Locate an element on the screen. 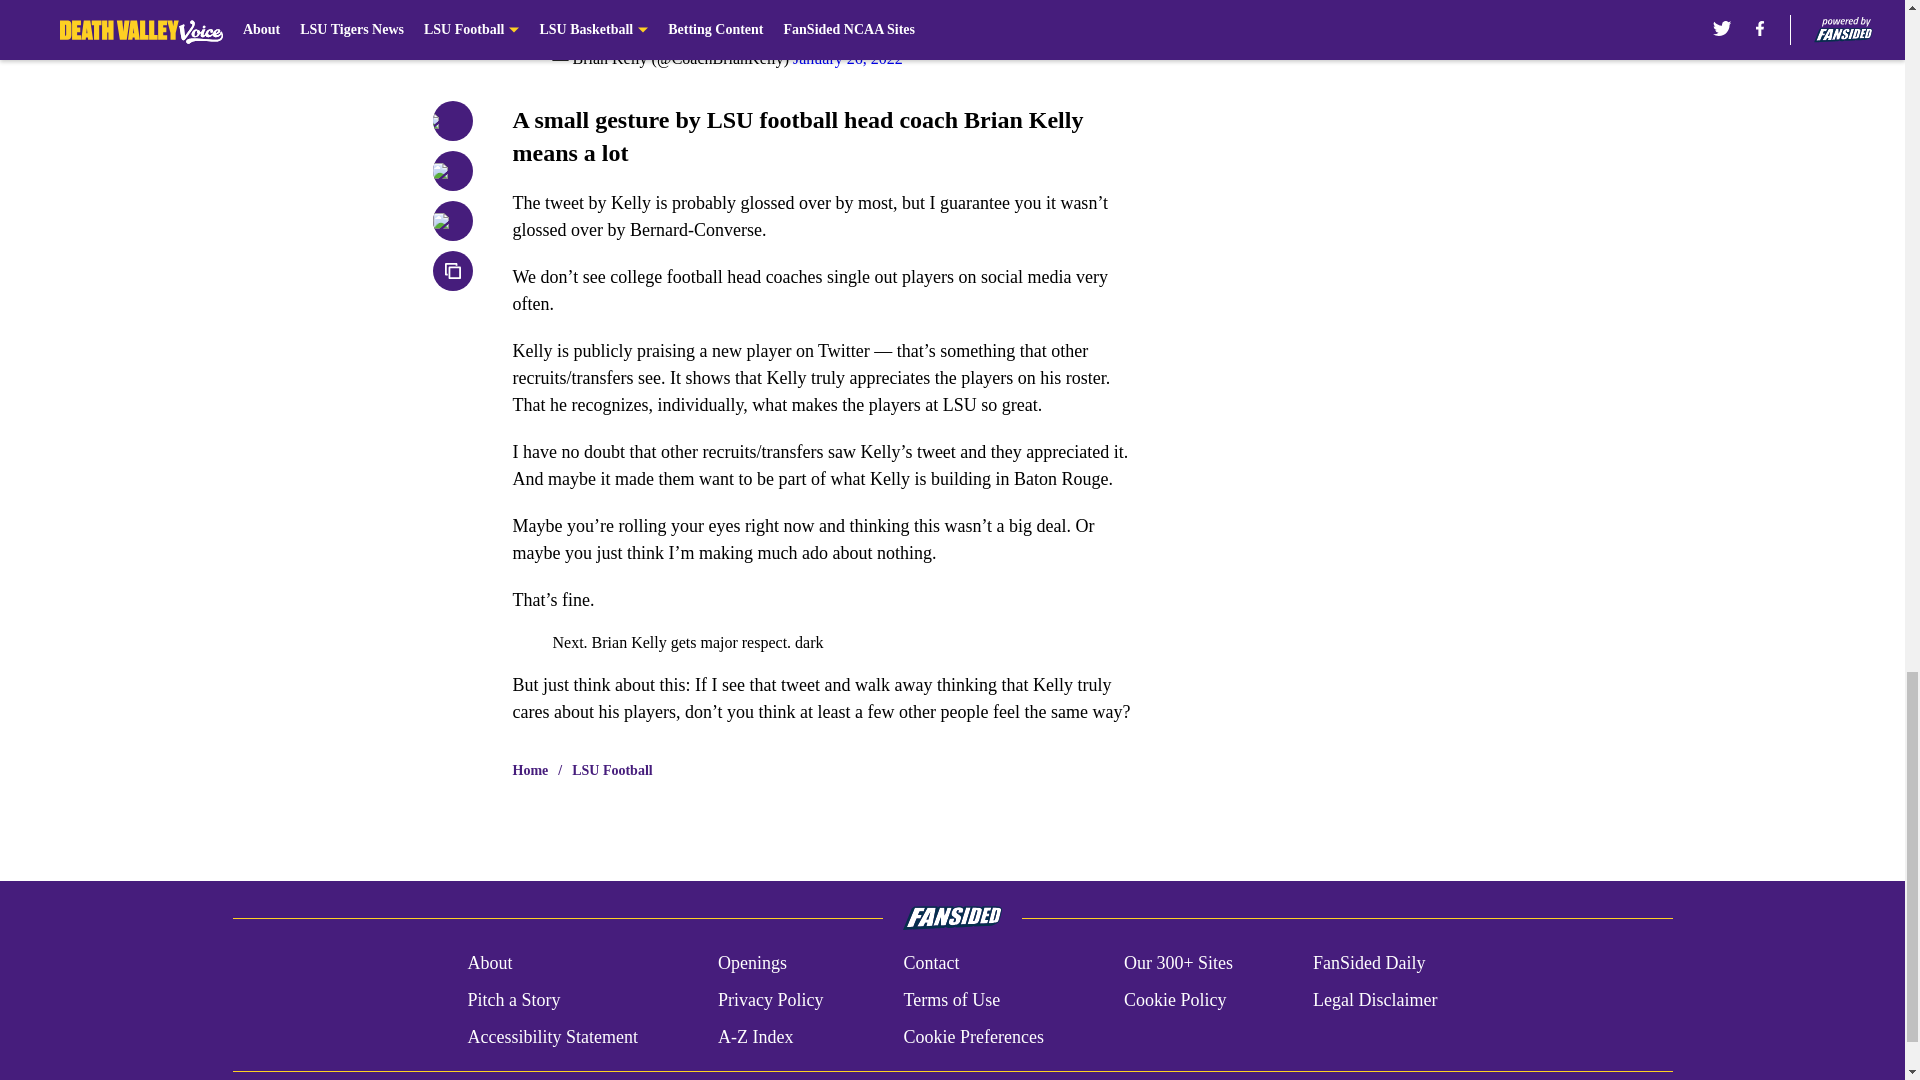 The image size is (1920, 1080). January 26, 2022 is located at coordinates (847, 58).